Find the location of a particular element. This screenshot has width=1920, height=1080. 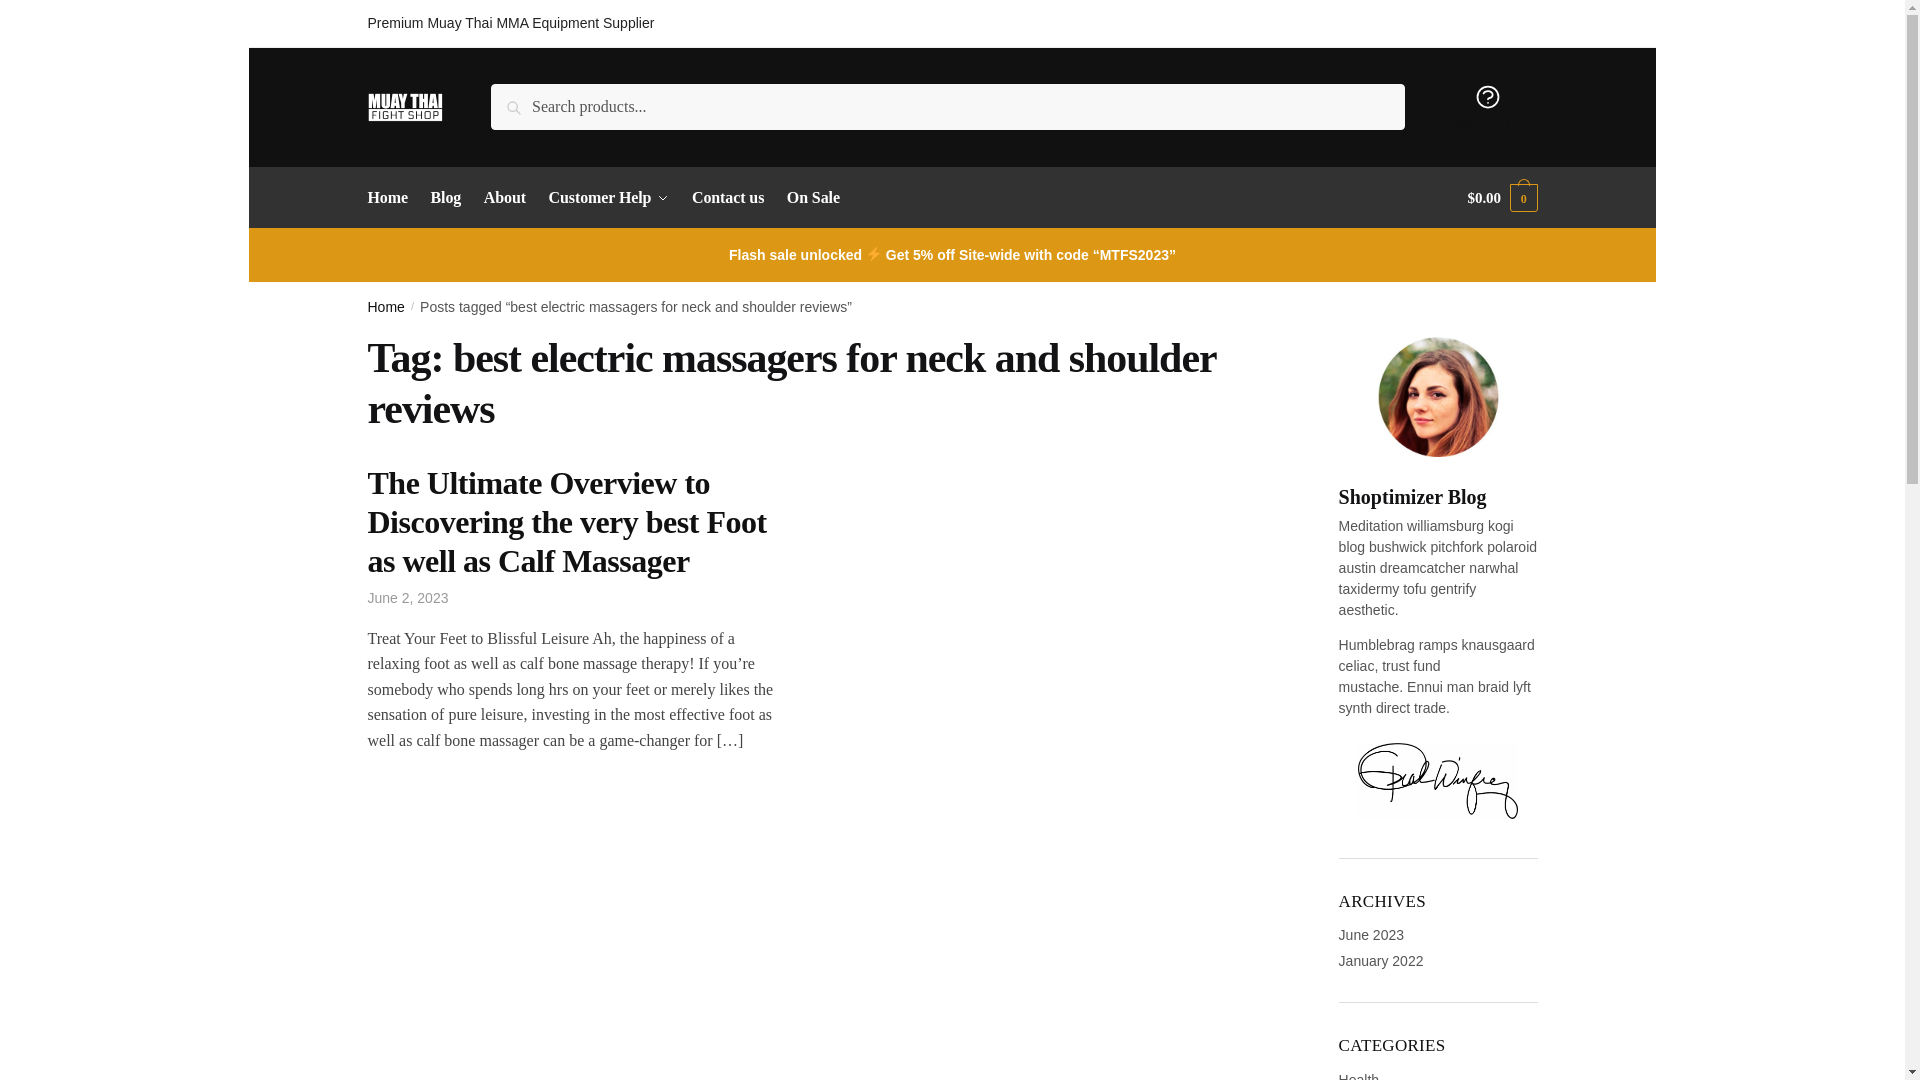

Health is located at coordinates (1358, 1076).